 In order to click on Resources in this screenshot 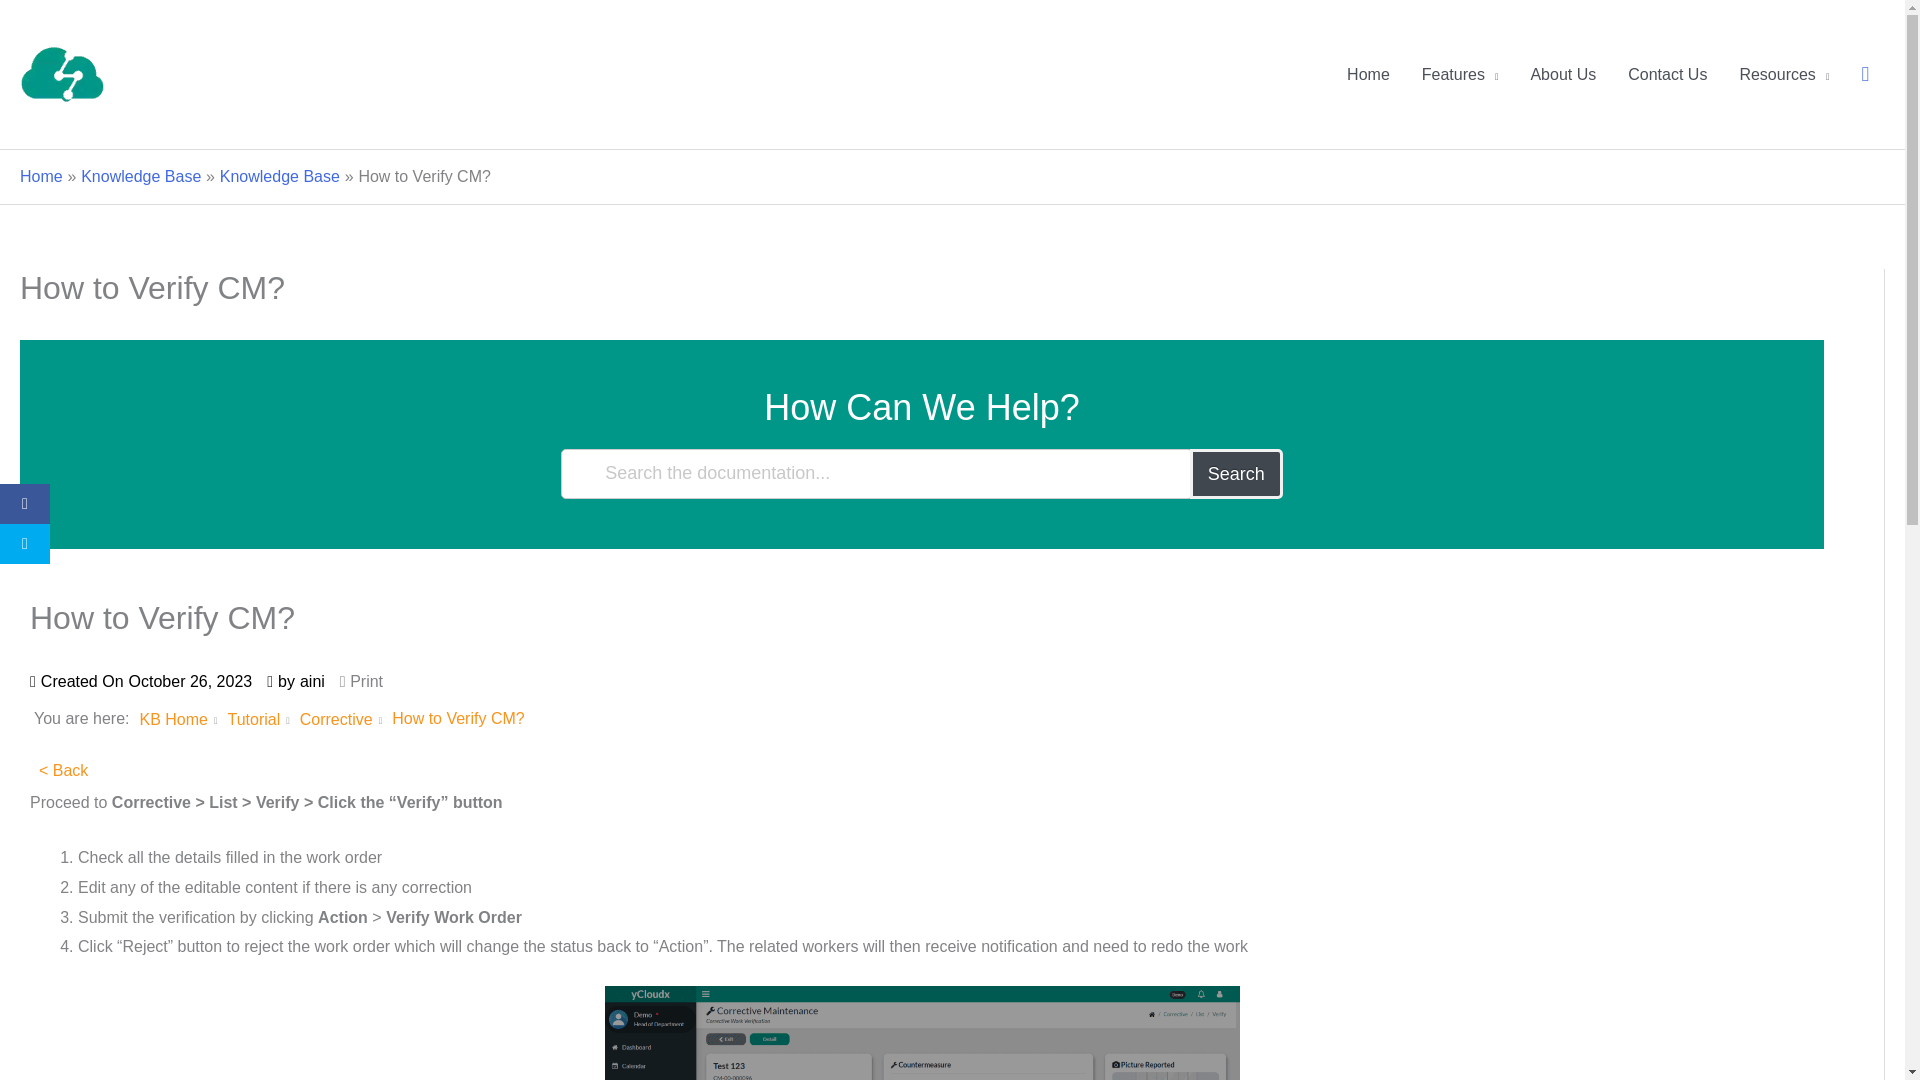, I will do `click(1784, 74)`.